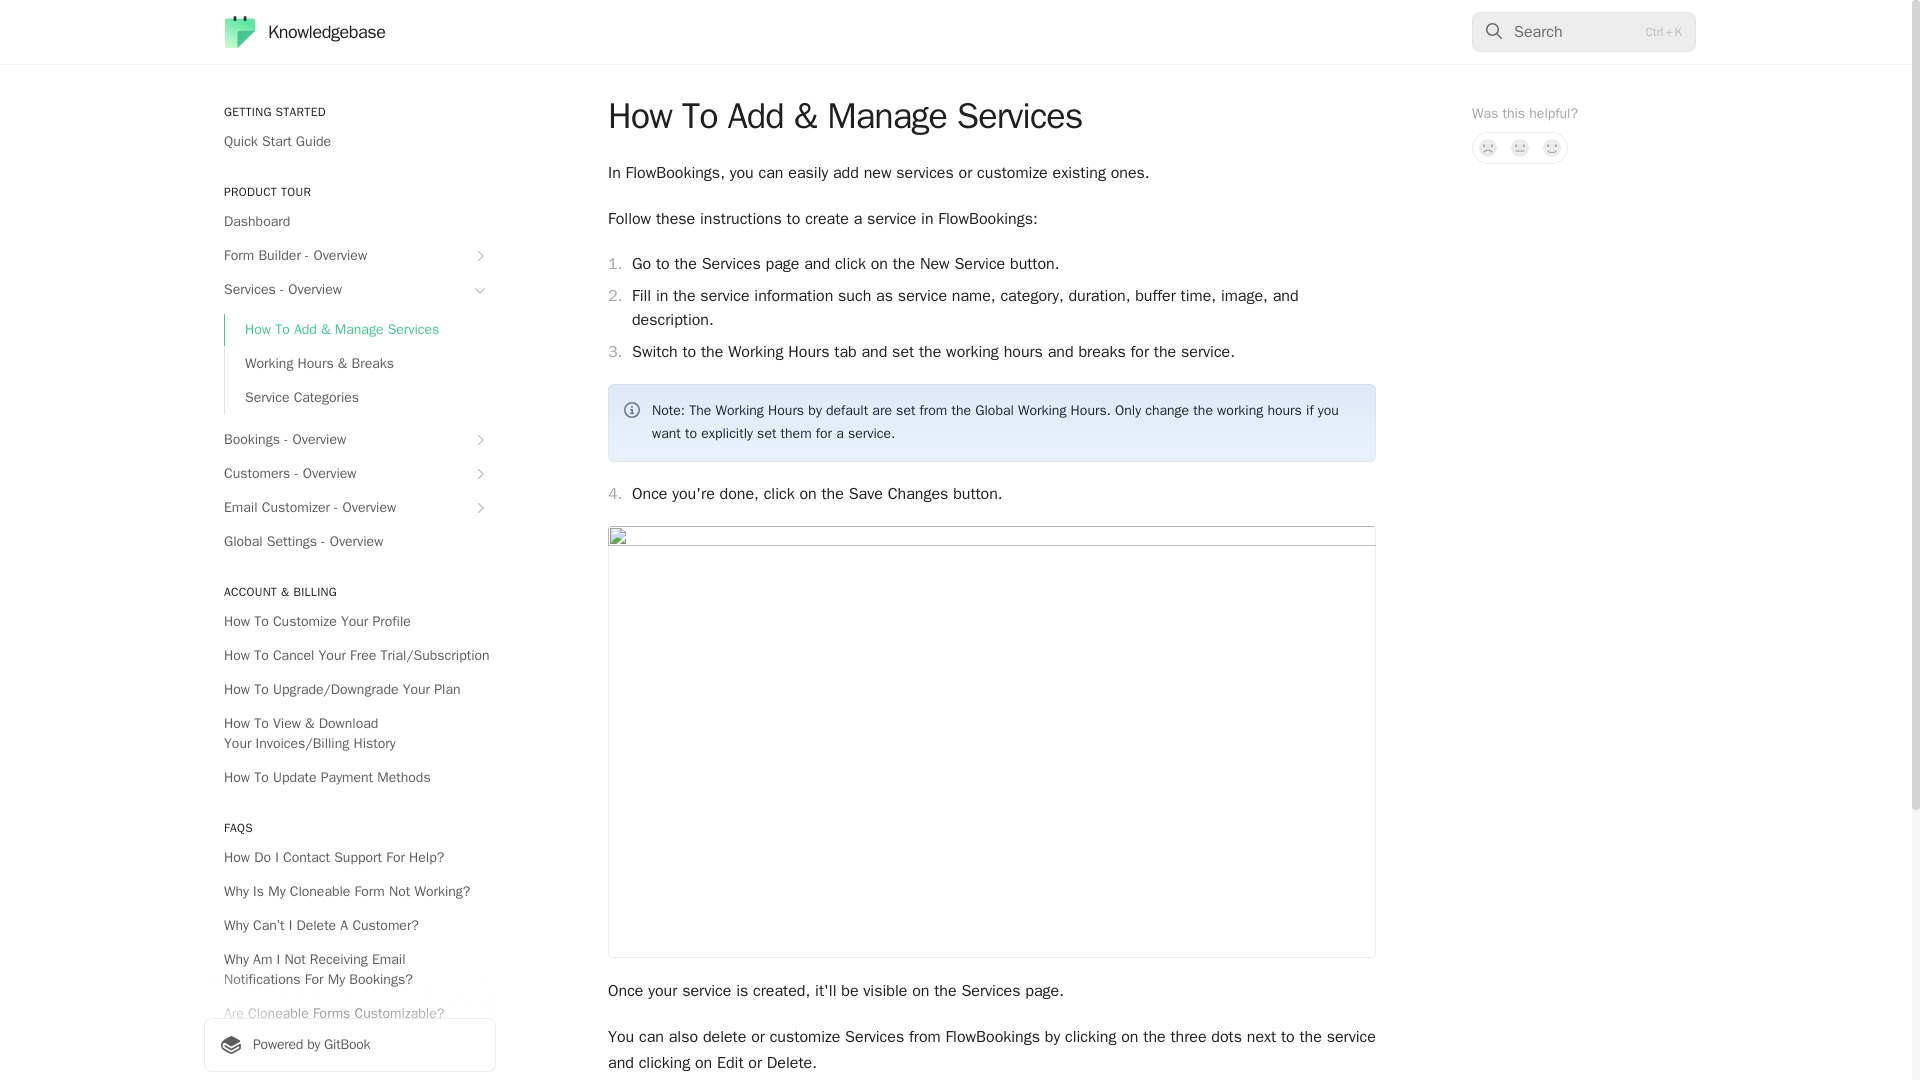 This screenshot has width=1920, height=1080. What do you see at coordinates (349, 142) in the screenshot?
I see `Quick Start Guide` at bounding box center [349, 142].